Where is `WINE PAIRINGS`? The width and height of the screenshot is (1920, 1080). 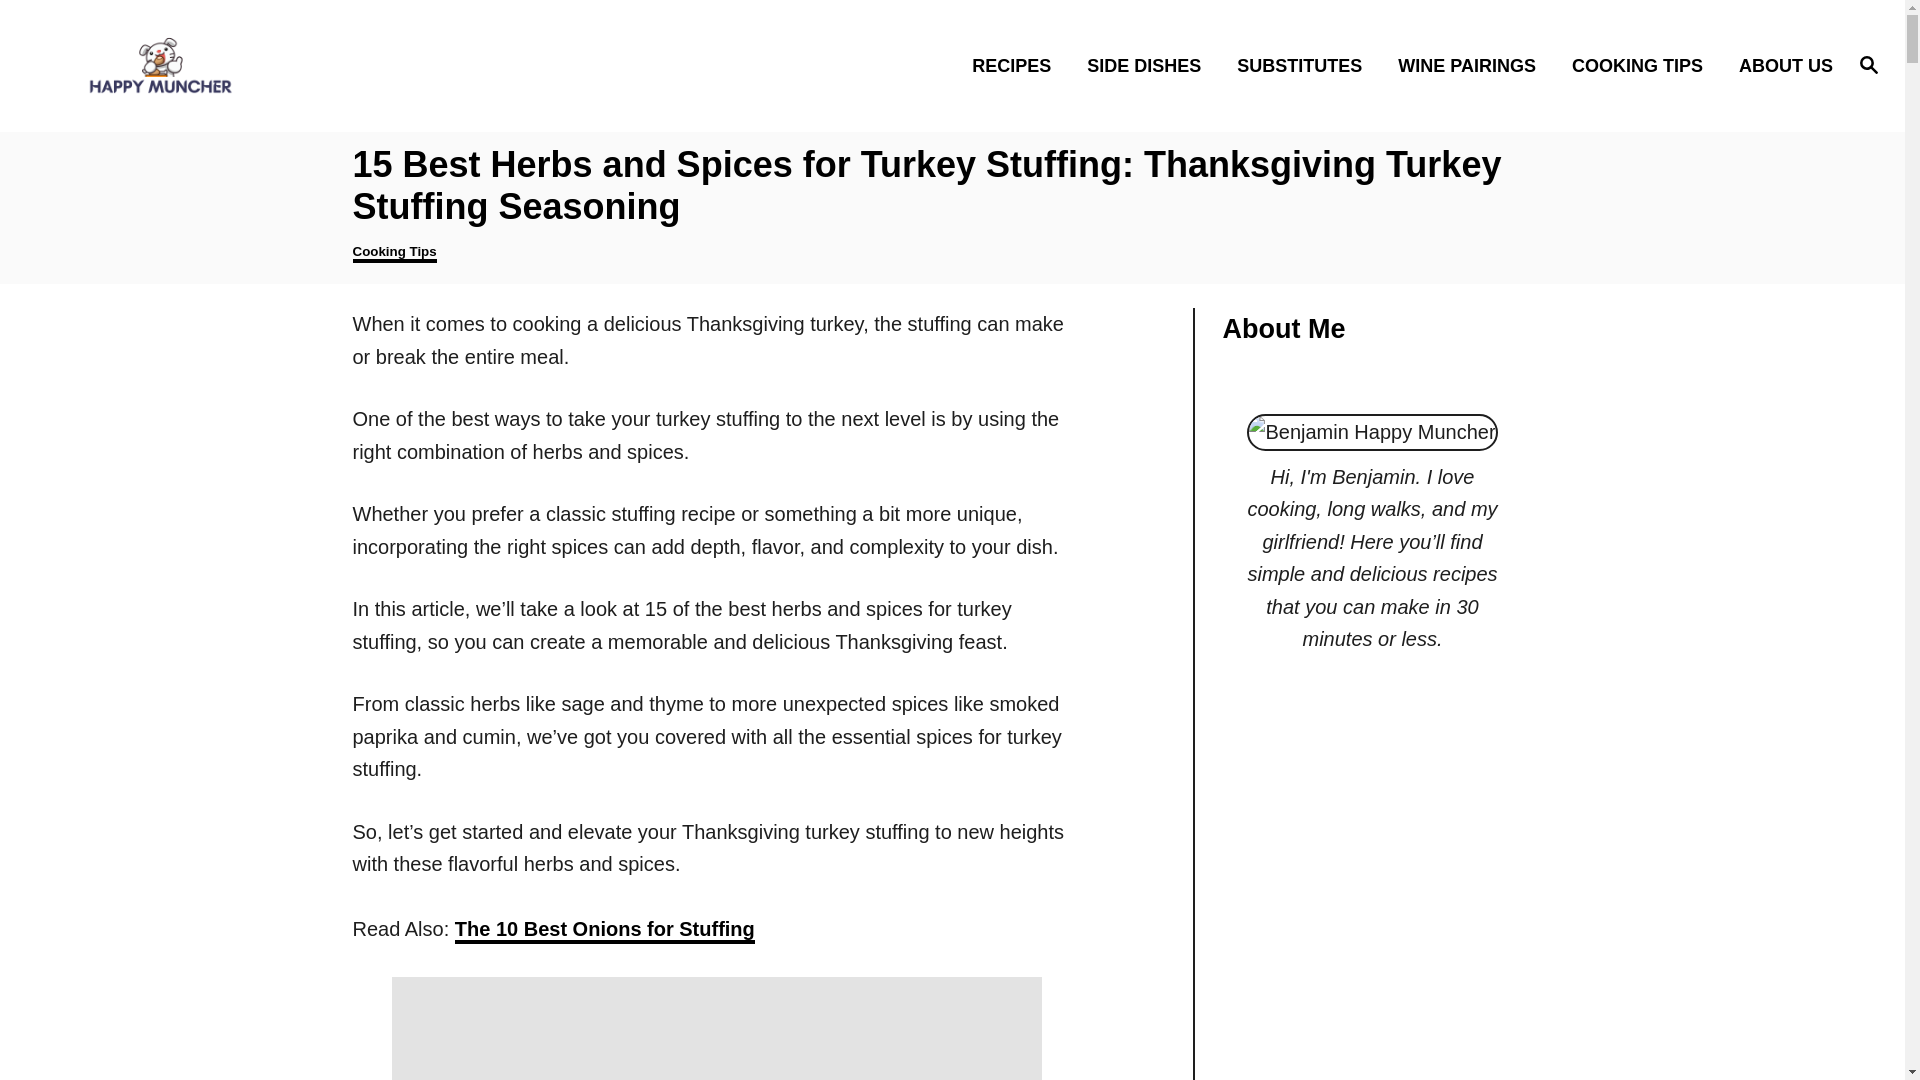
WINE PAIRINGS is located at coordinates (1472, 64).